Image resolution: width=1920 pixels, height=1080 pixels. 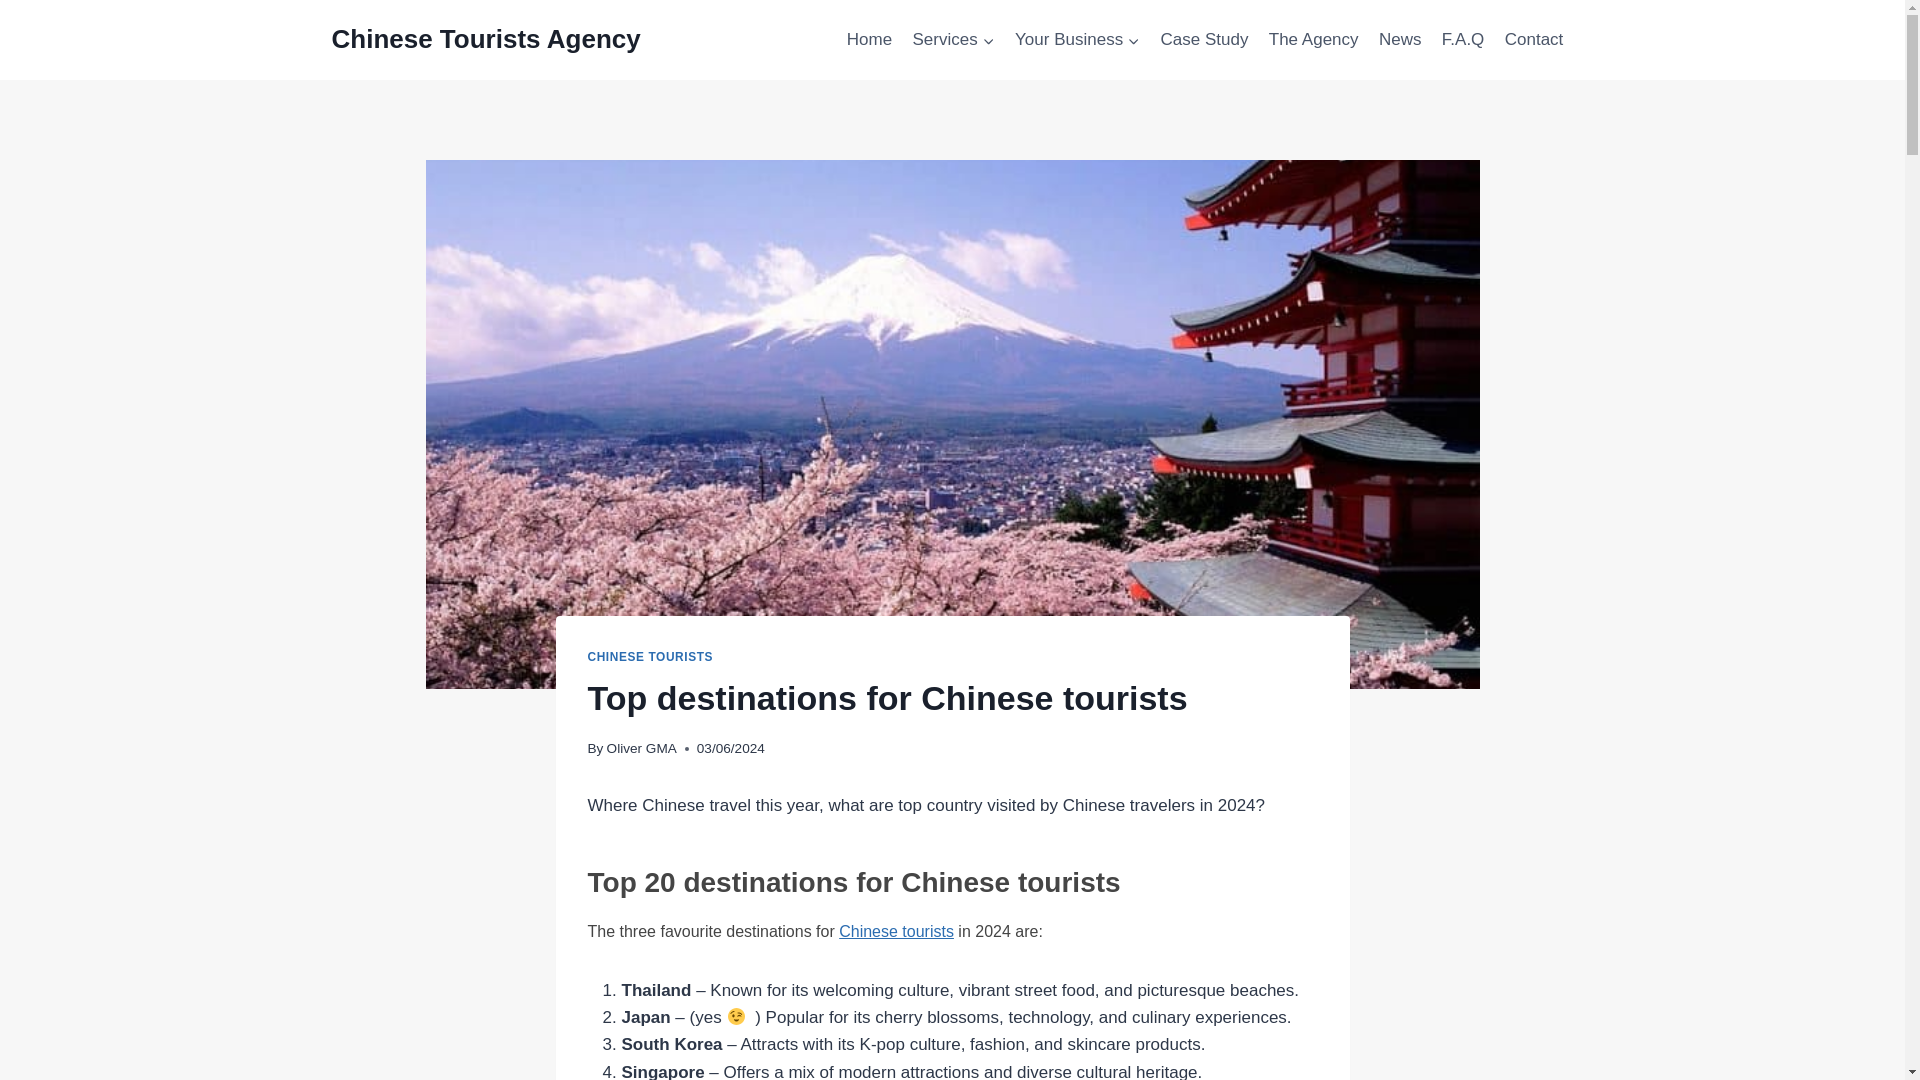 I want to click on Case Study, so click(x=1204, y=40).